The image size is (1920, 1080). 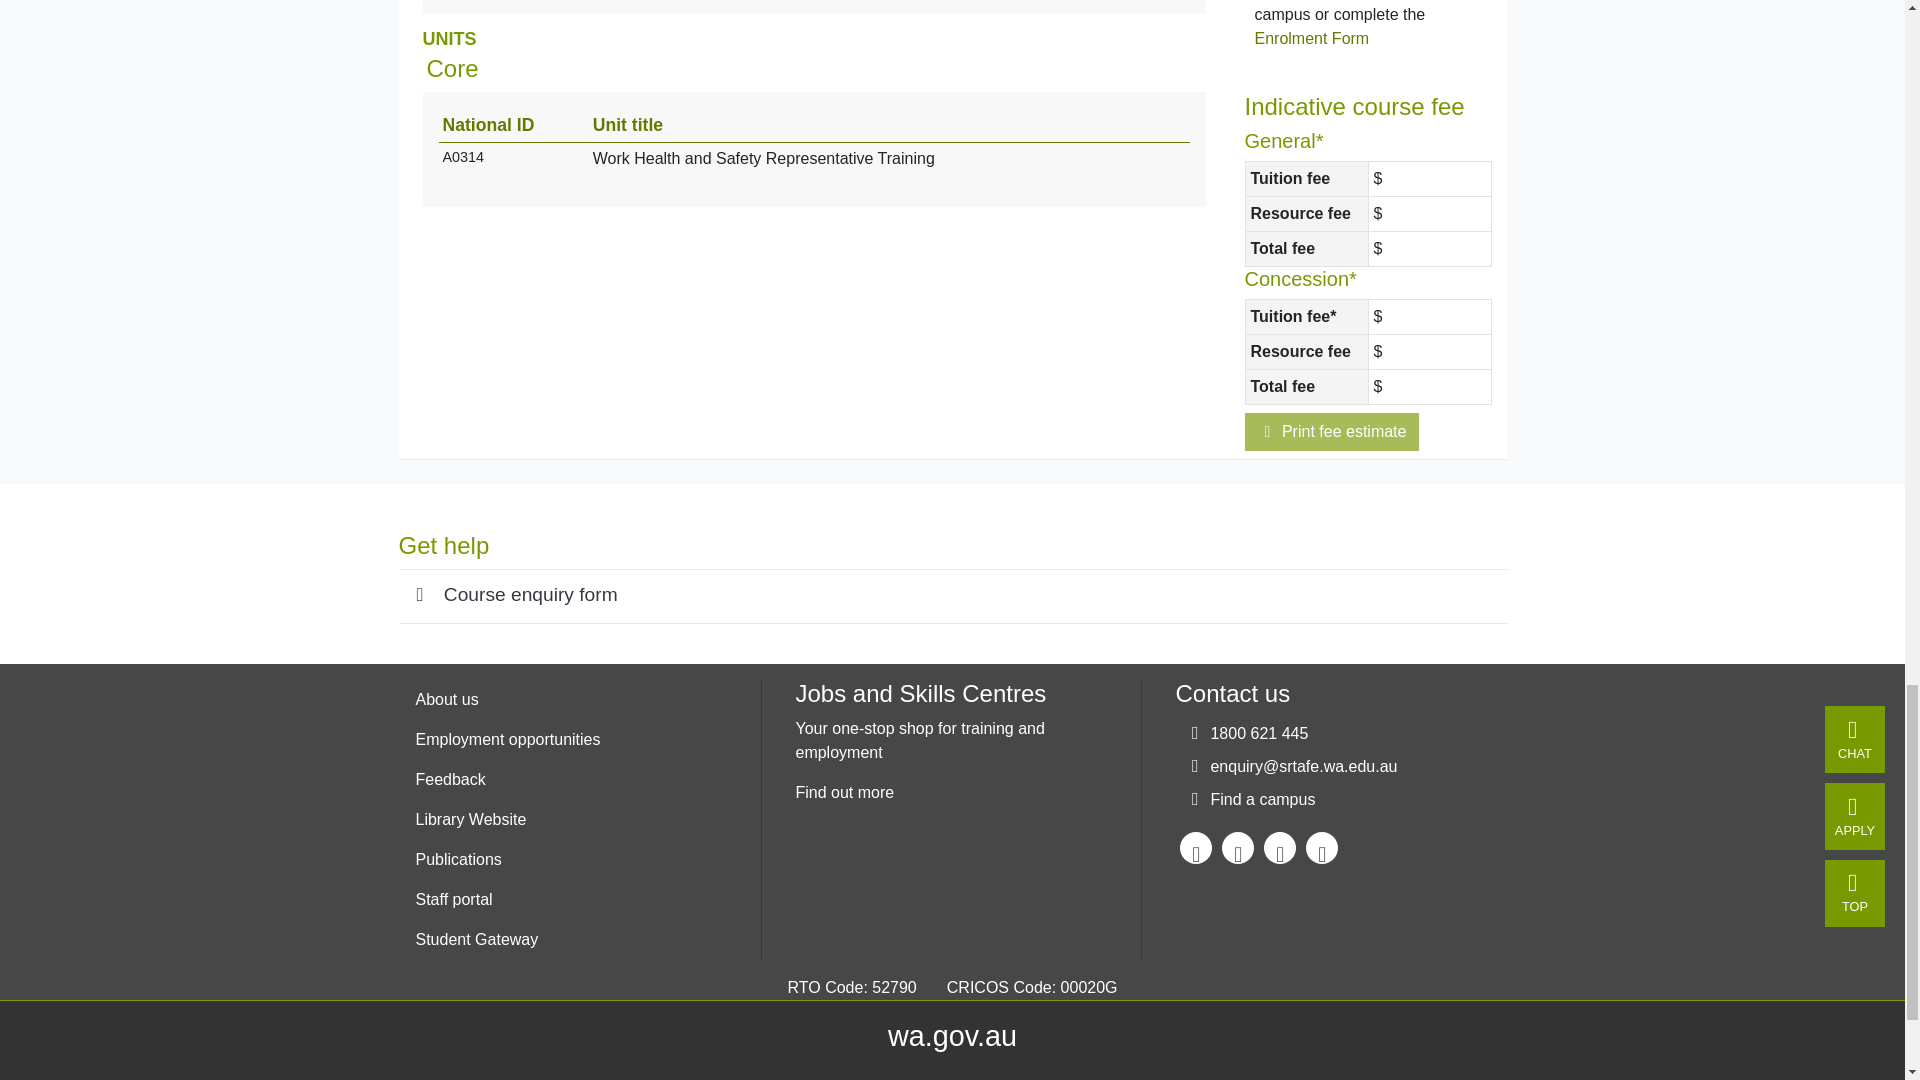 What do you see at coordinates (508, 900) in the screenshot?
I see `Staff portal` at bounding box center [508, 900].